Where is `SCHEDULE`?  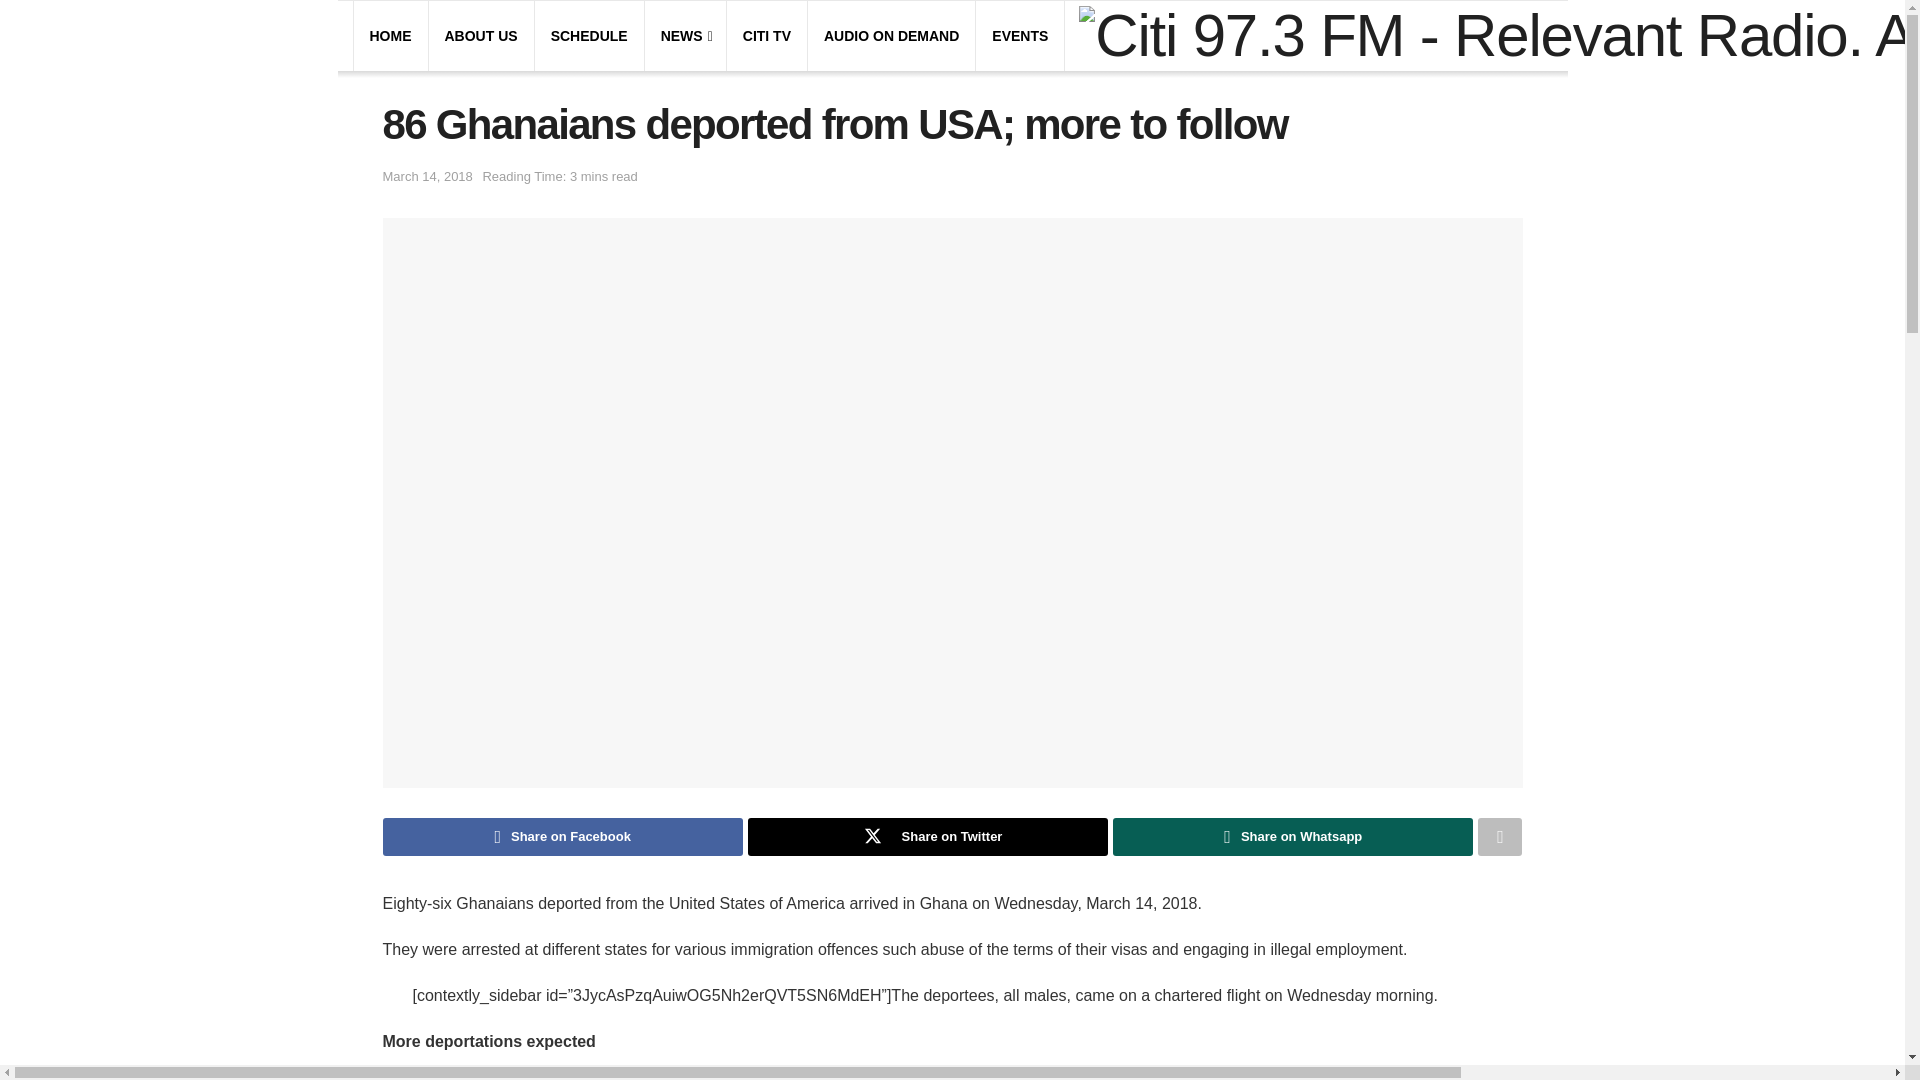
SCHEDULE is located at coordinates (589, 35).